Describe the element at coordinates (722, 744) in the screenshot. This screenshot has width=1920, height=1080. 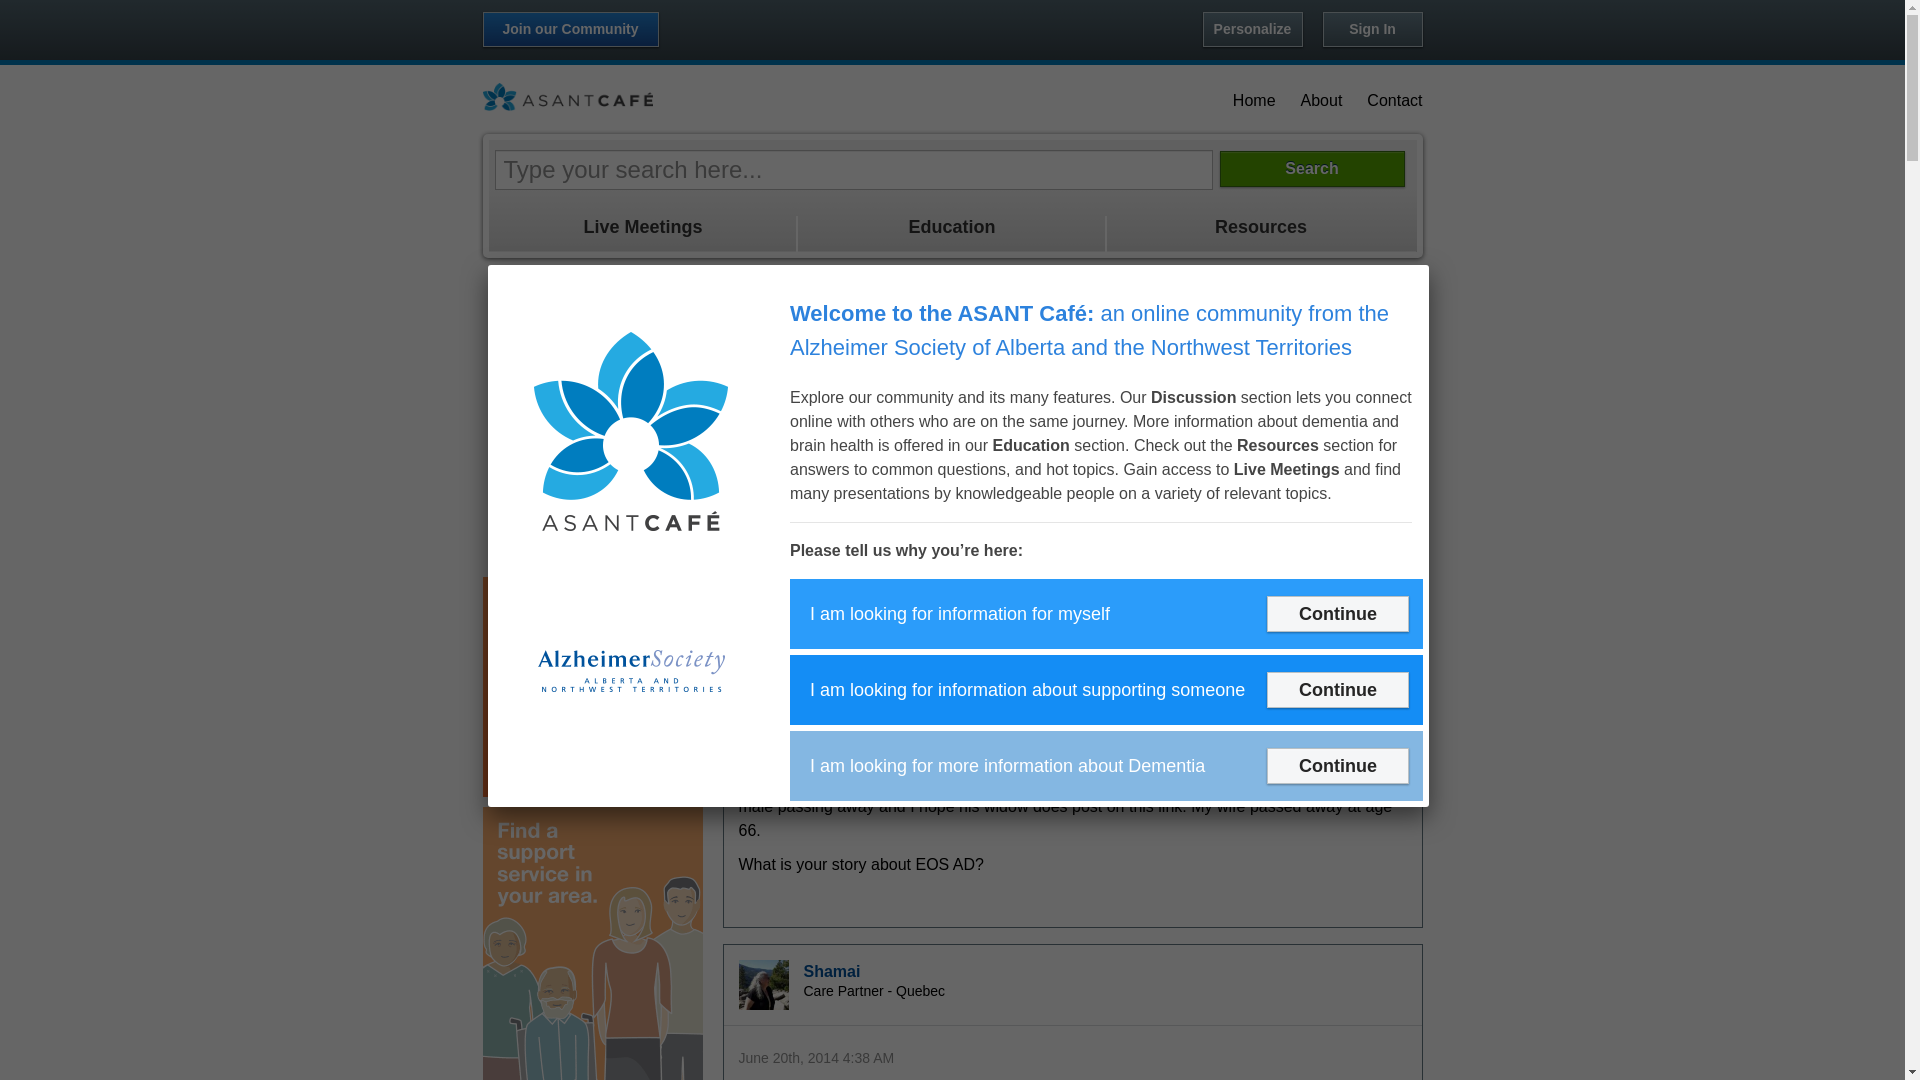
I see ` ` at that location.